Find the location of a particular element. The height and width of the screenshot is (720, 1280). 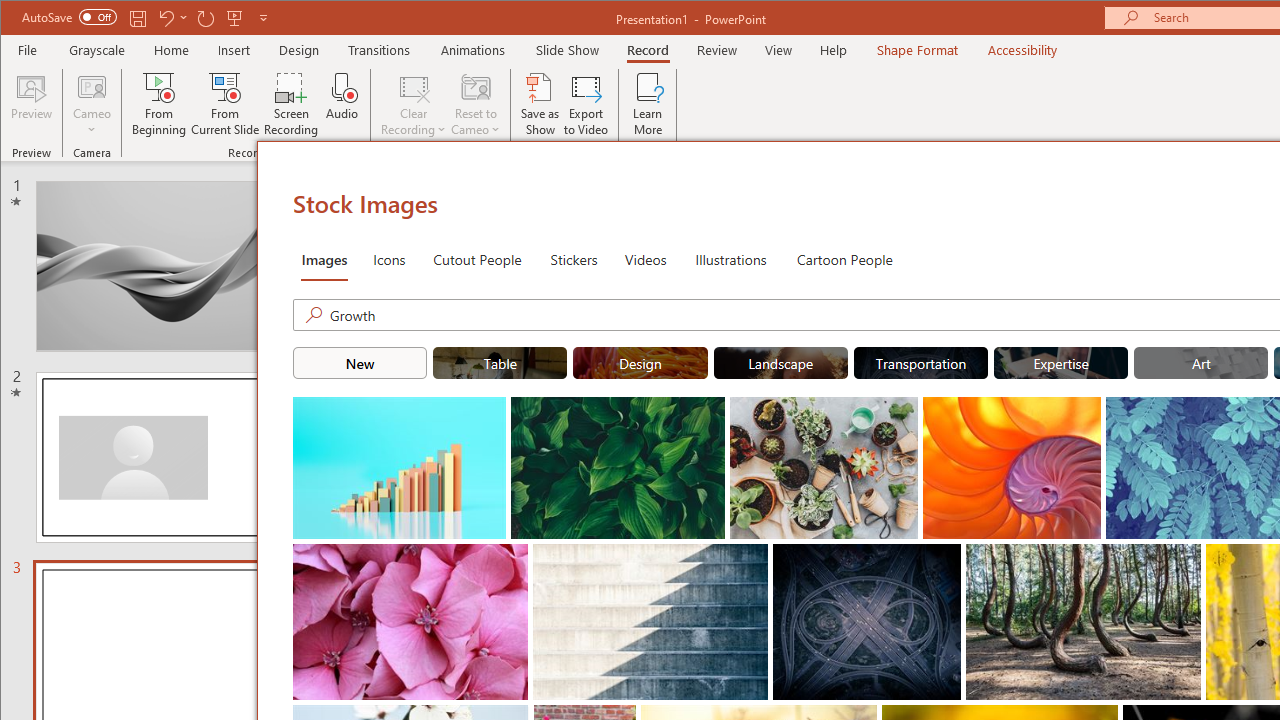

View is located at coordinates (779, 50).